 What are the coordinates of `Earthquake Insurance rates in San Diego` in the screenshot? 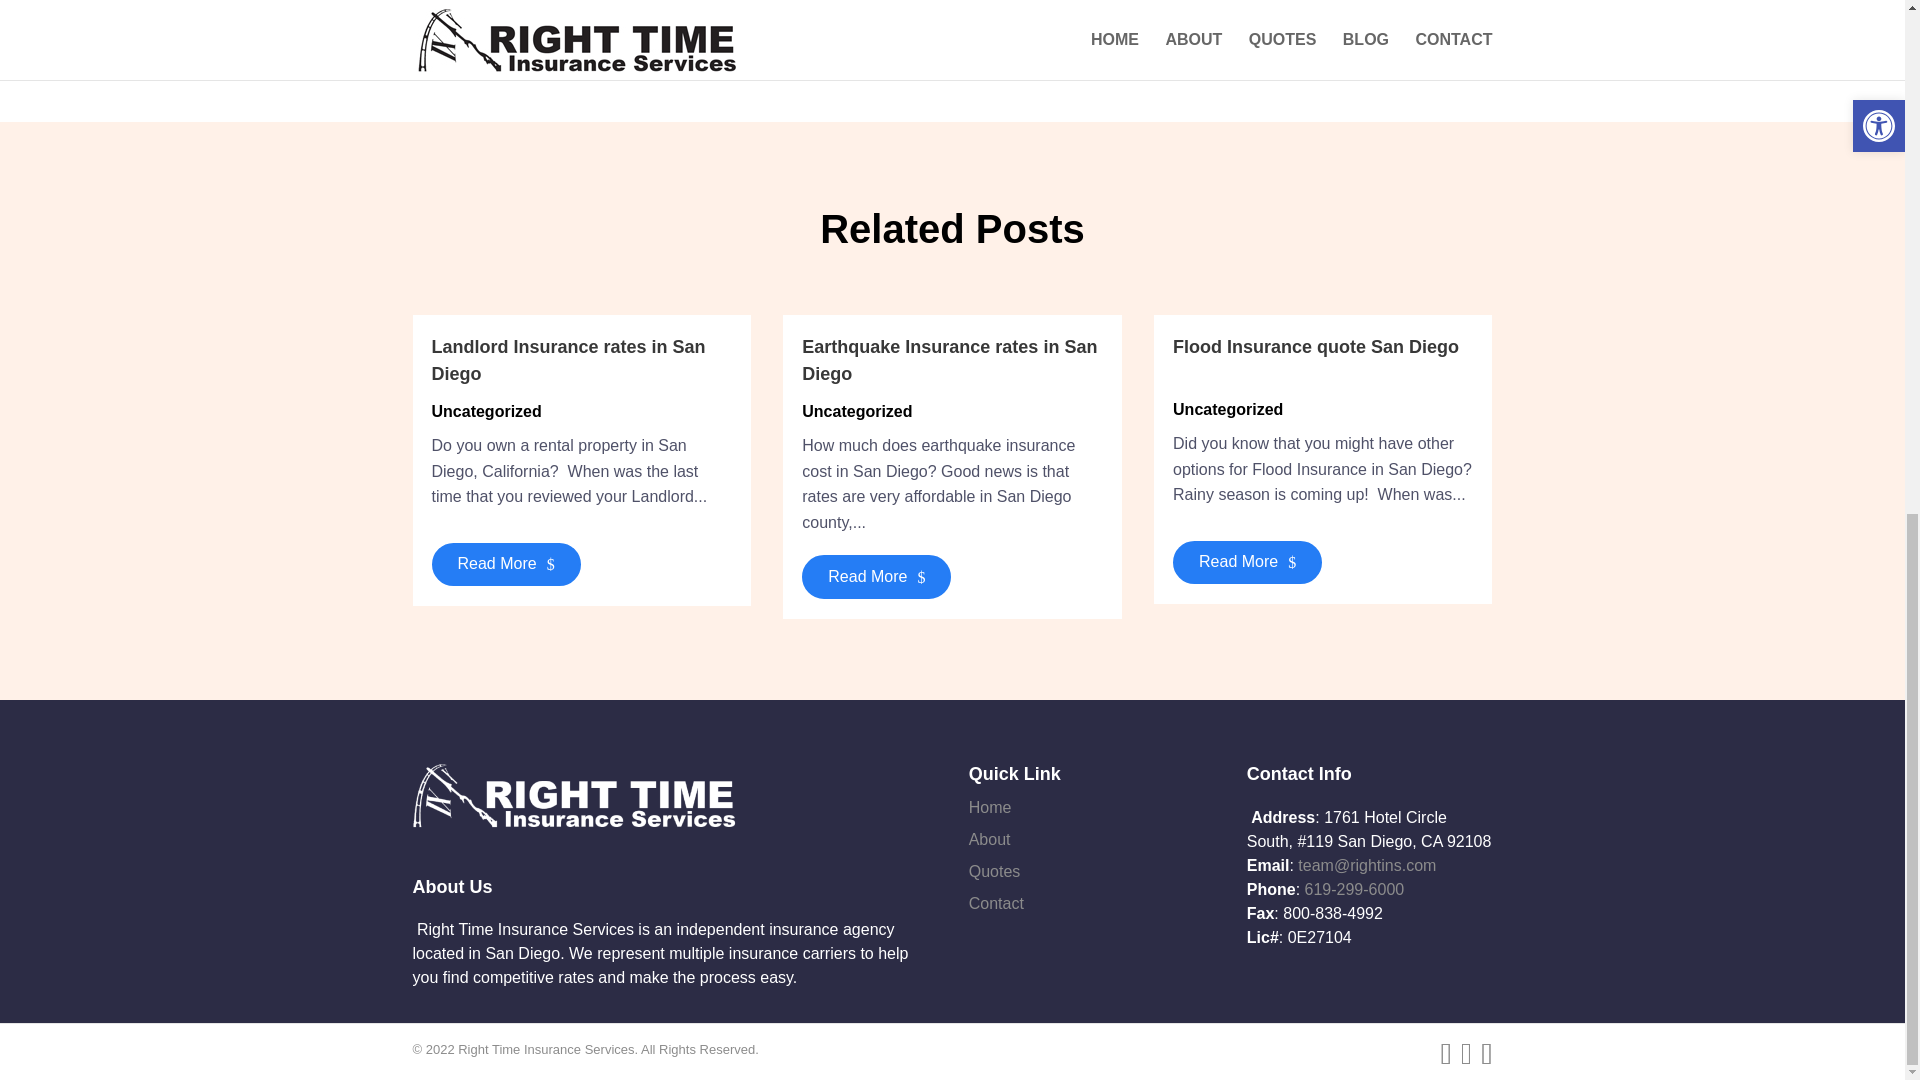 It's located at (949, 360).